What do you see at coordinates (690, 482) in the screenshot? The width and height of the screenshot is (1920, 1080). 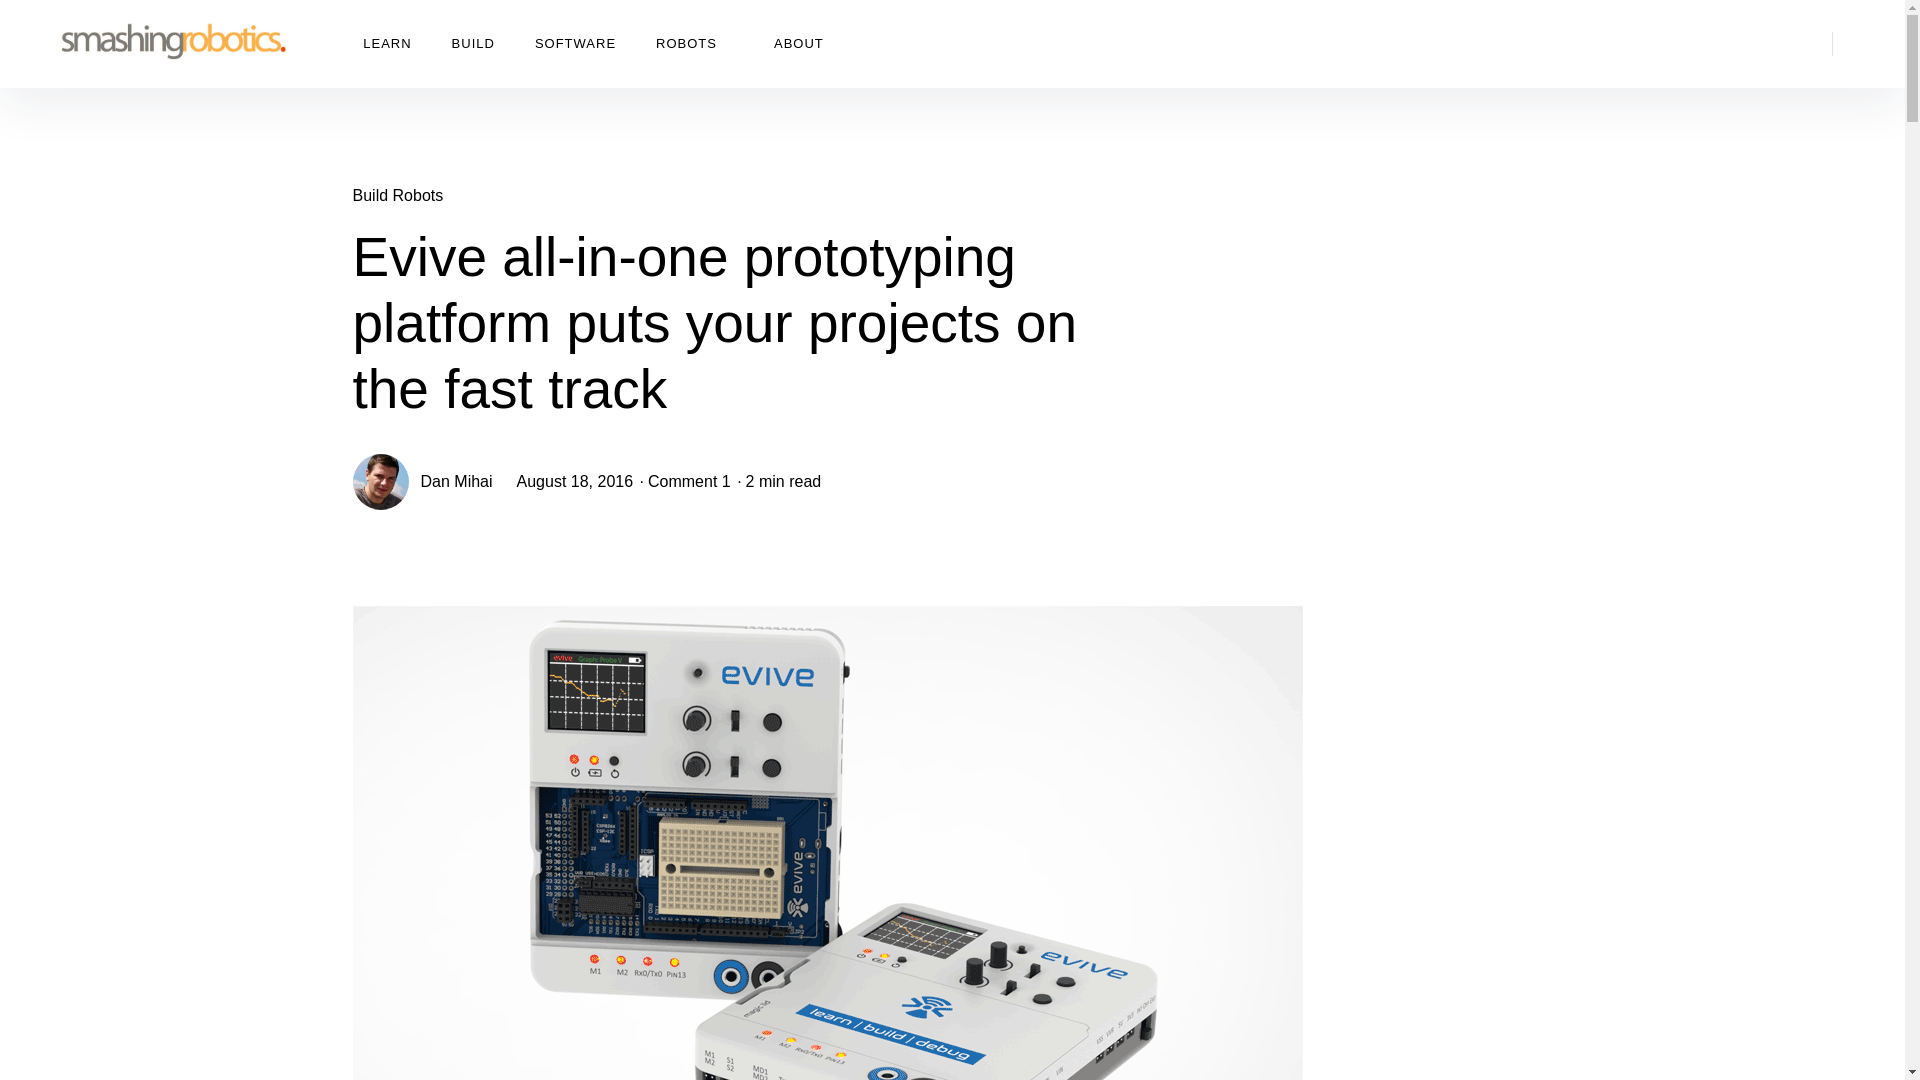 I see `Comment 1` at bounding box center [690, 482].